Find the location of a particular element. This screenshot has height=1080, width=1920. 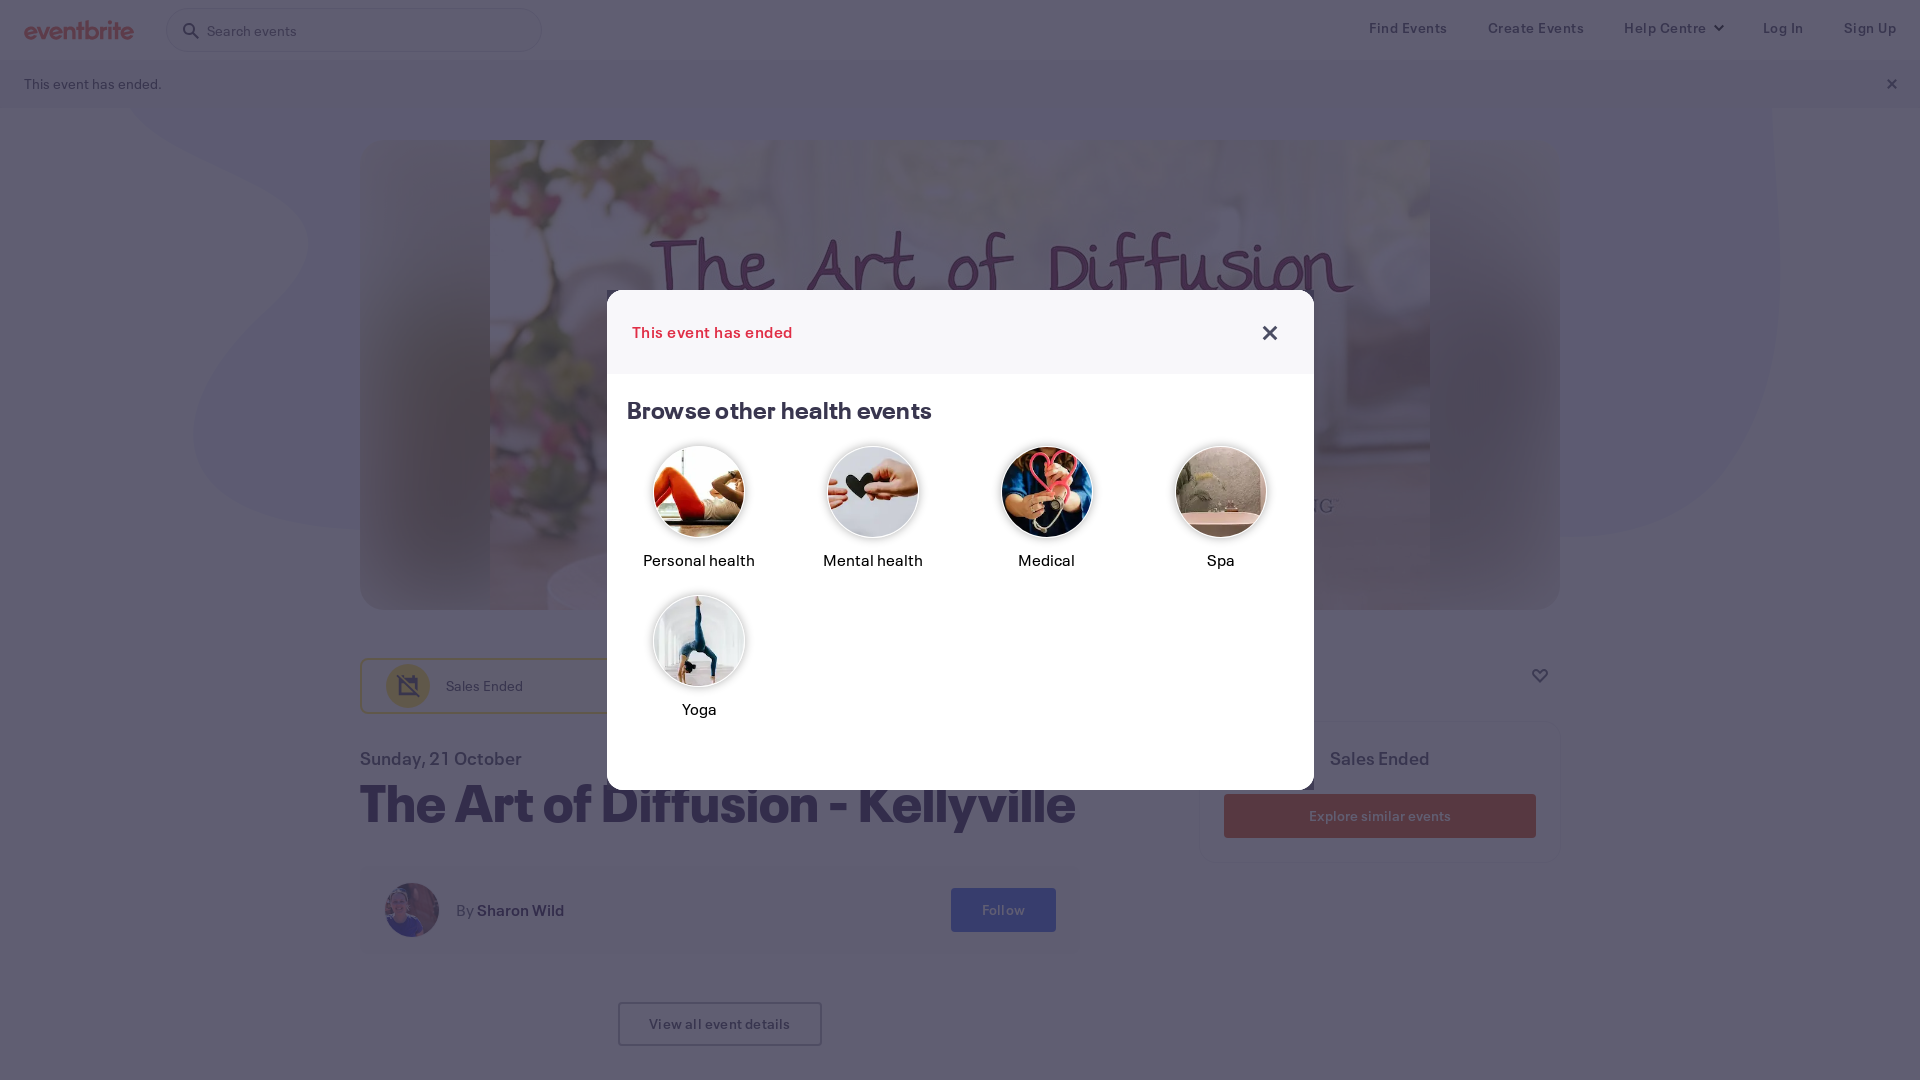

Eventbrite is located at coordinates (79, 30).